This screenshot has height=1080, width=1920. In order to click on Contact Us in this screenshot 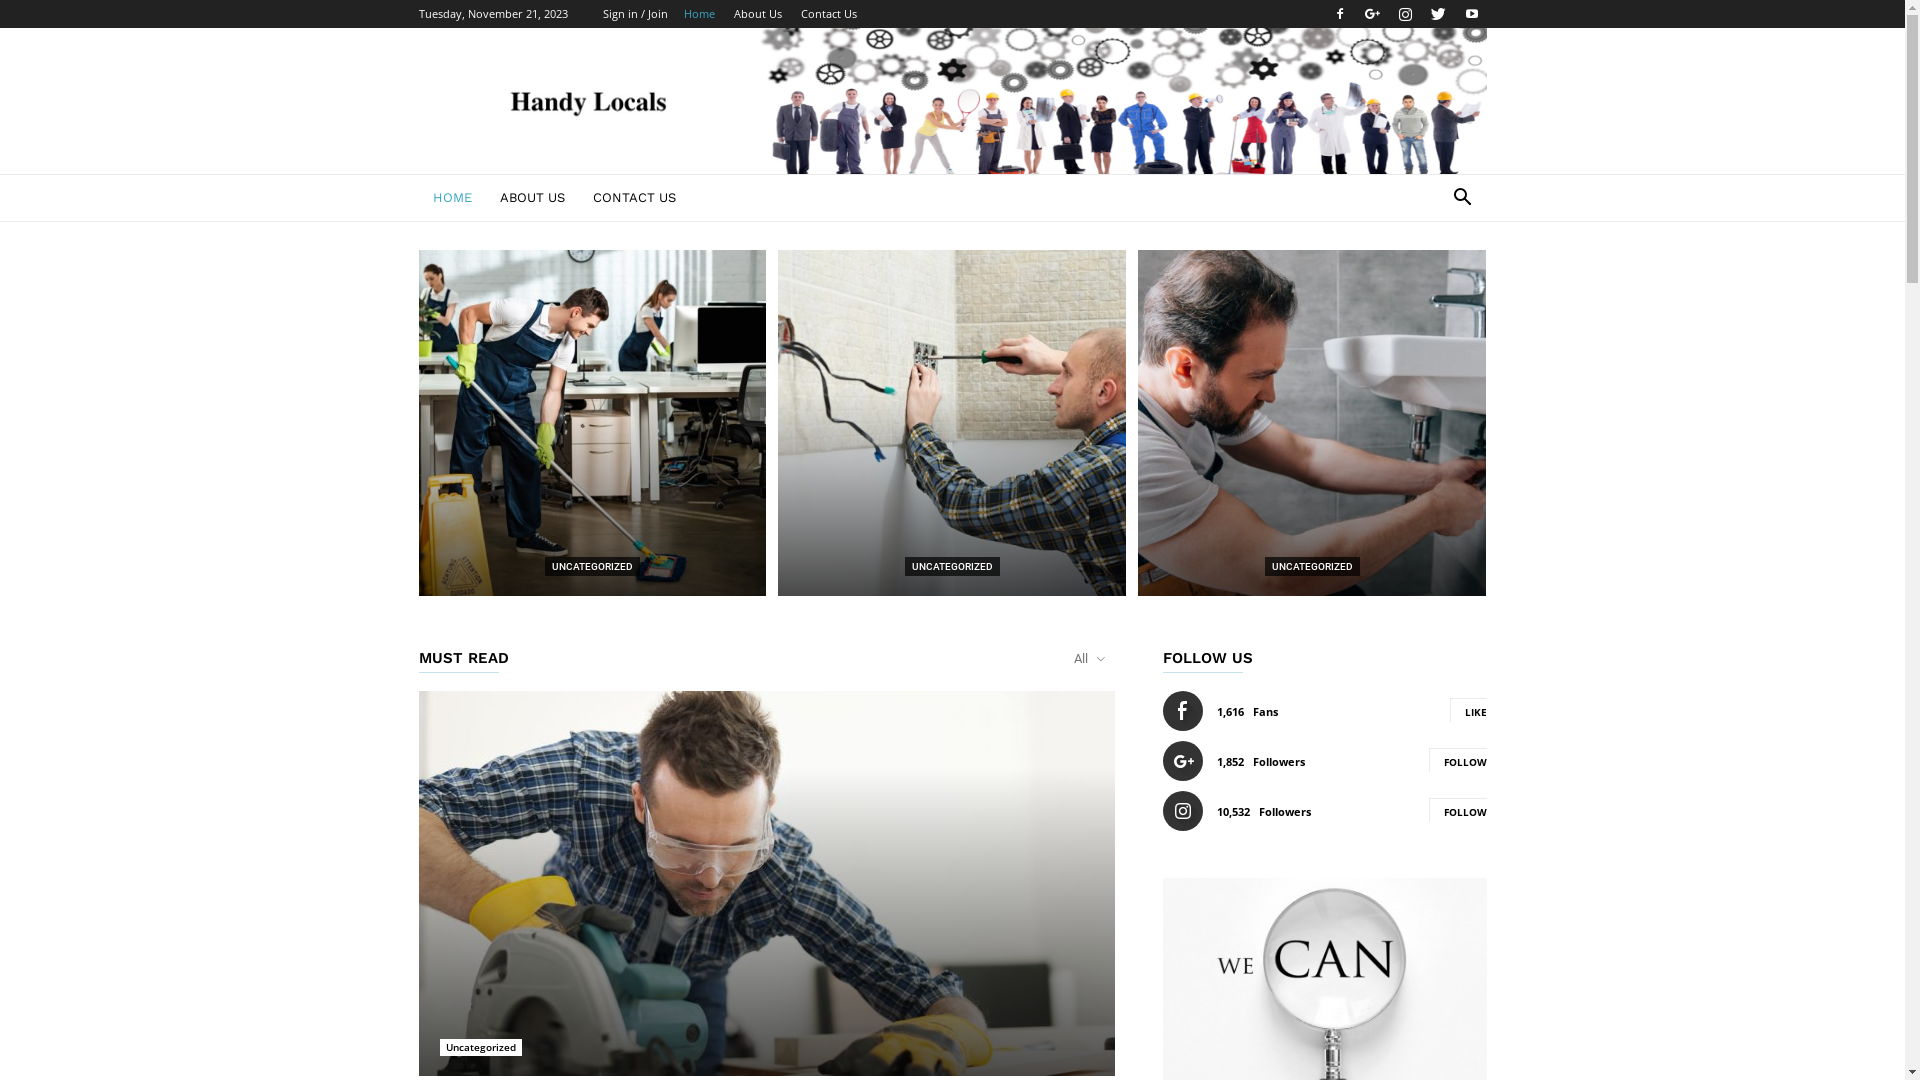, I will do `click(828, 14)`.